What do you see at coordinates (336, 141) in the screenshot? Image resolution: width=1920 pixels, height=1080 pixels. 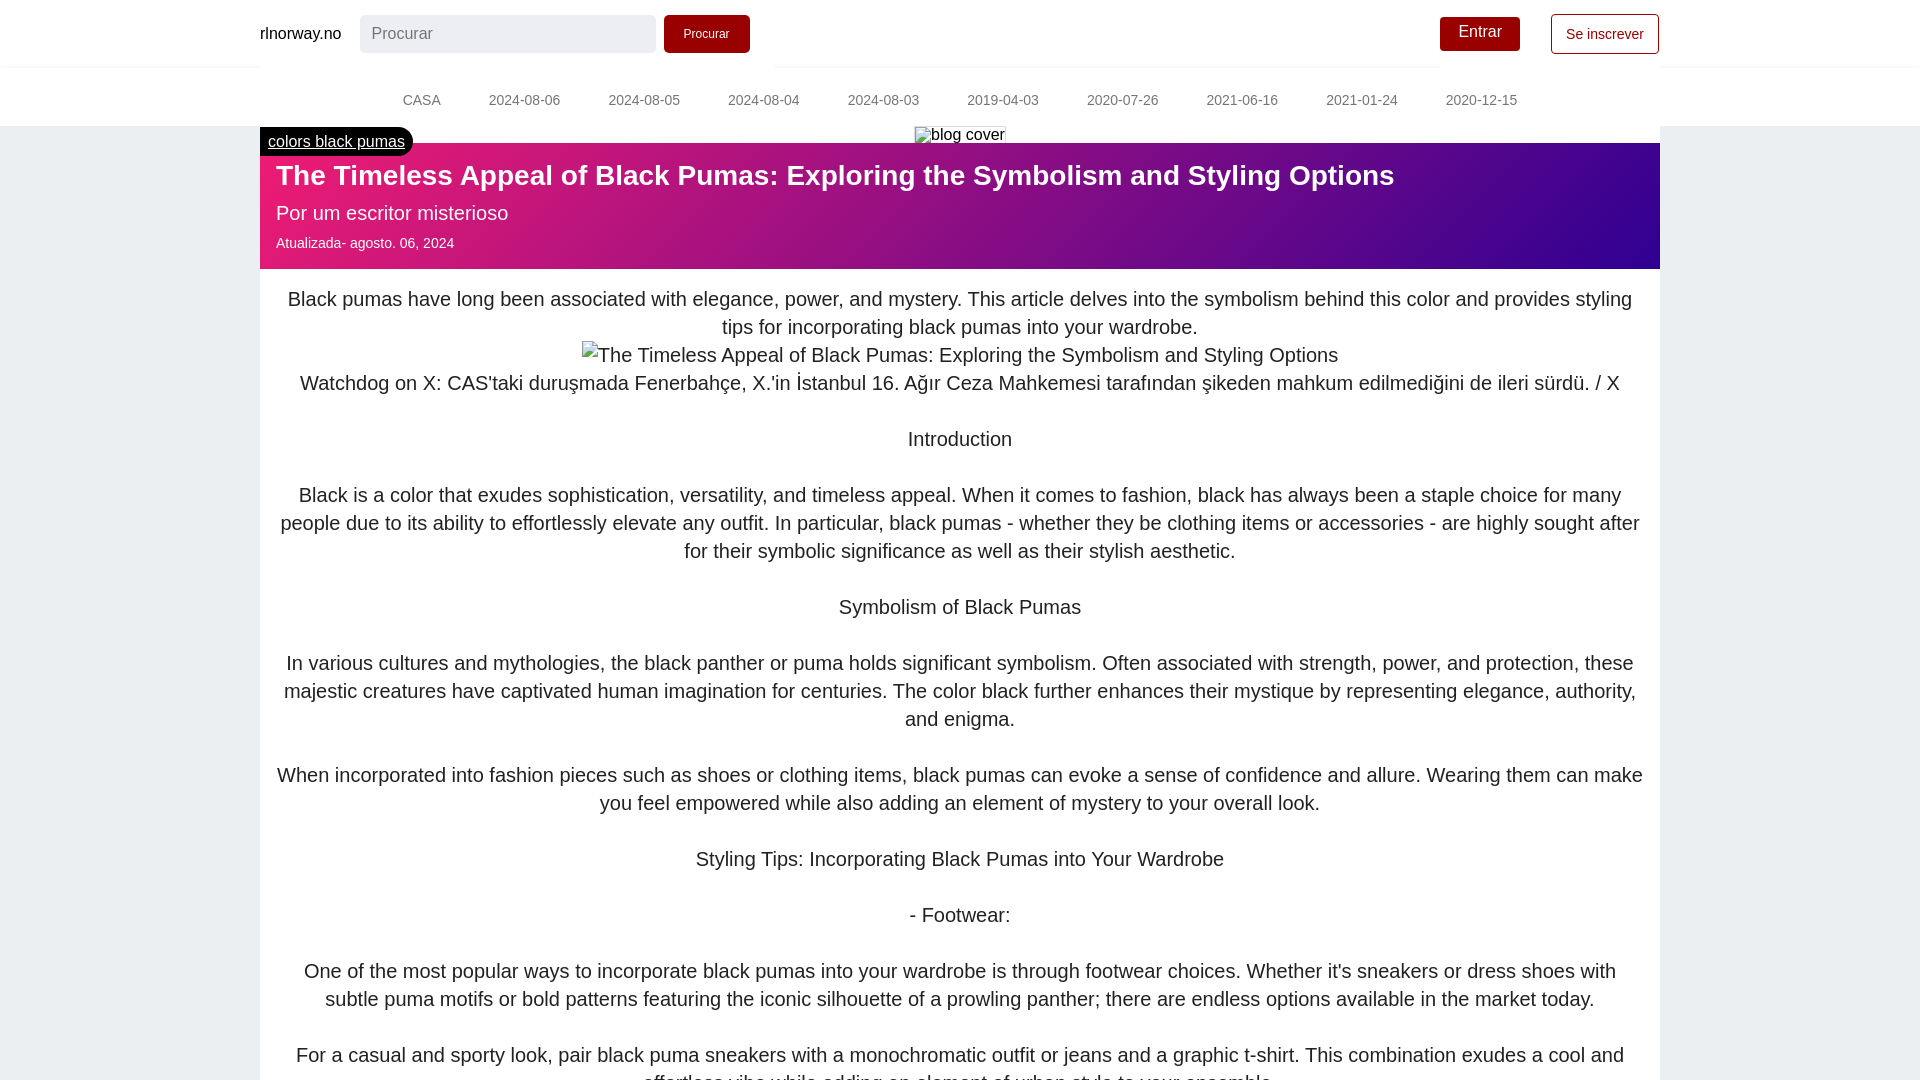 I see `colors black pumas` at bounding box center [336, 141].